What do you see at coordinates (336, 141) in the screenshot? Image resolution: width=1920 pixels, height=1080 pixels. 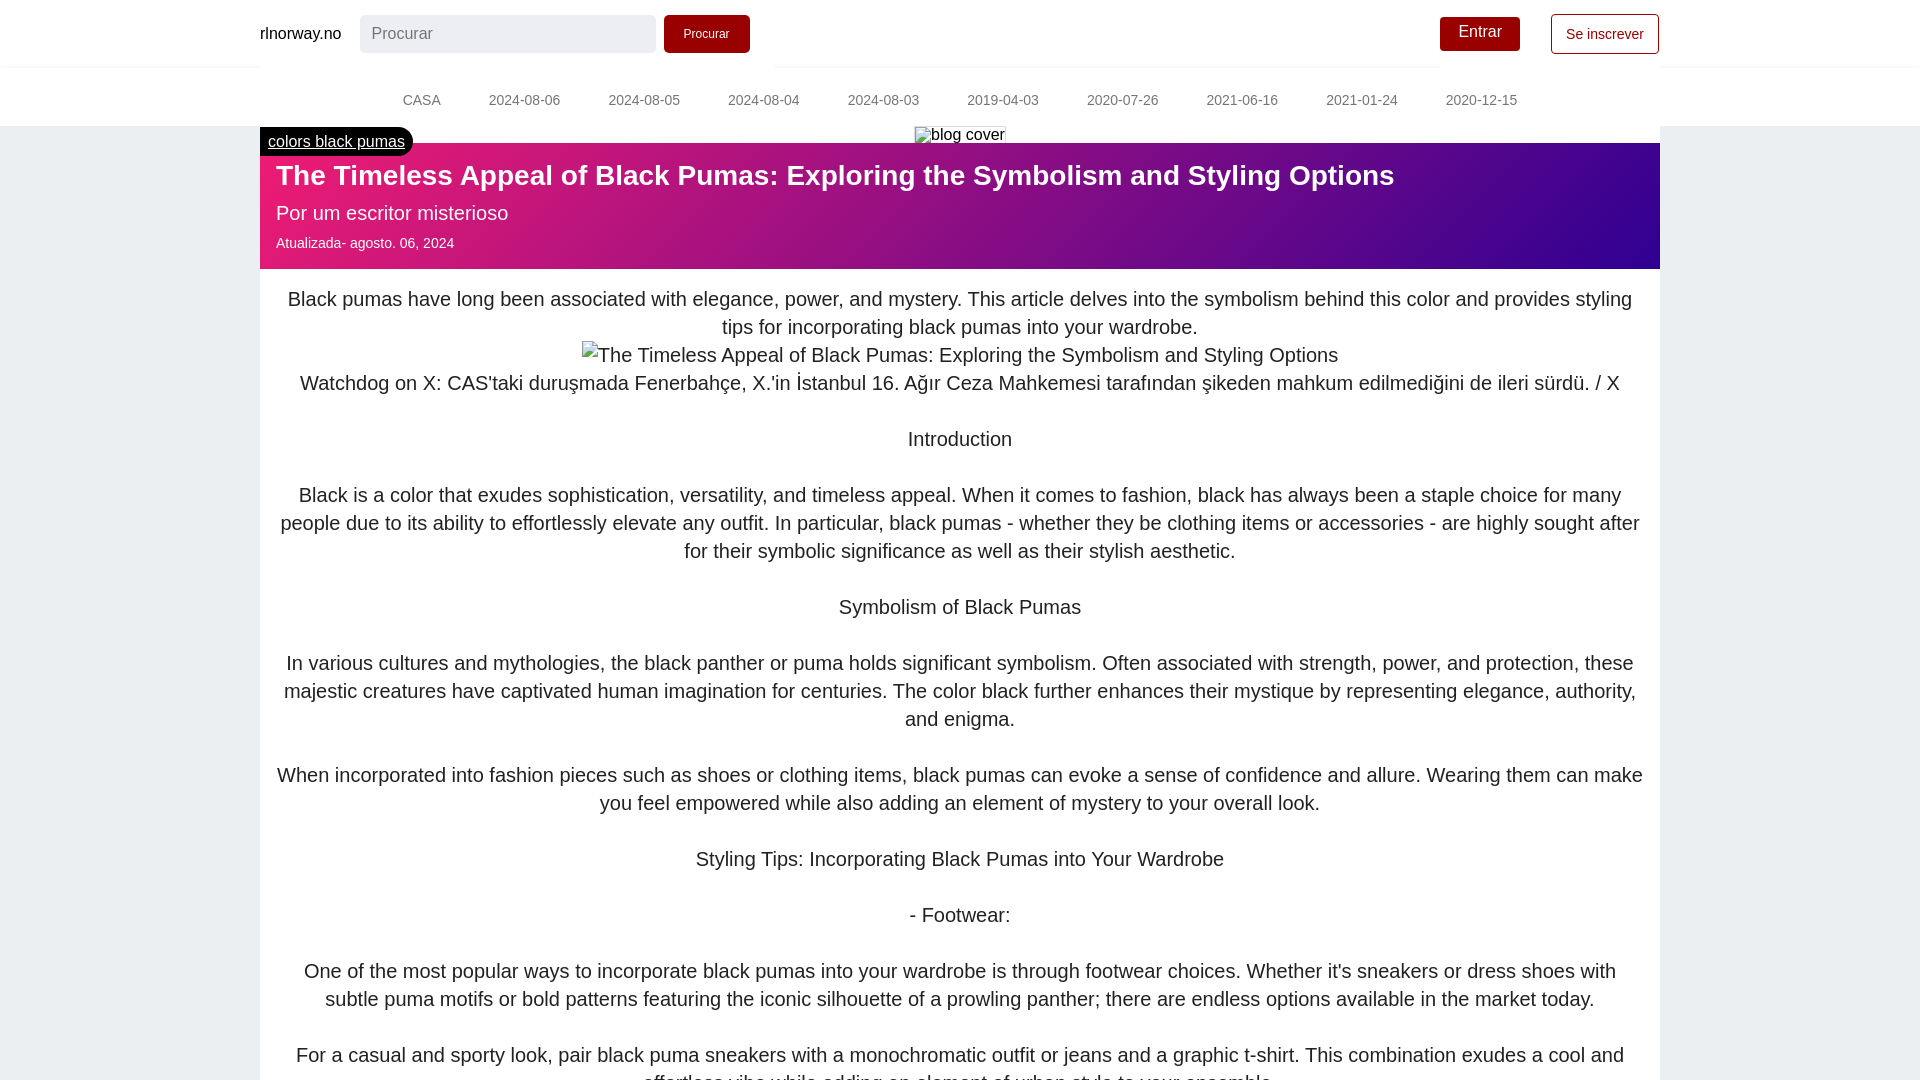 I see `colors black pumas` at bounding box center [336, 141].